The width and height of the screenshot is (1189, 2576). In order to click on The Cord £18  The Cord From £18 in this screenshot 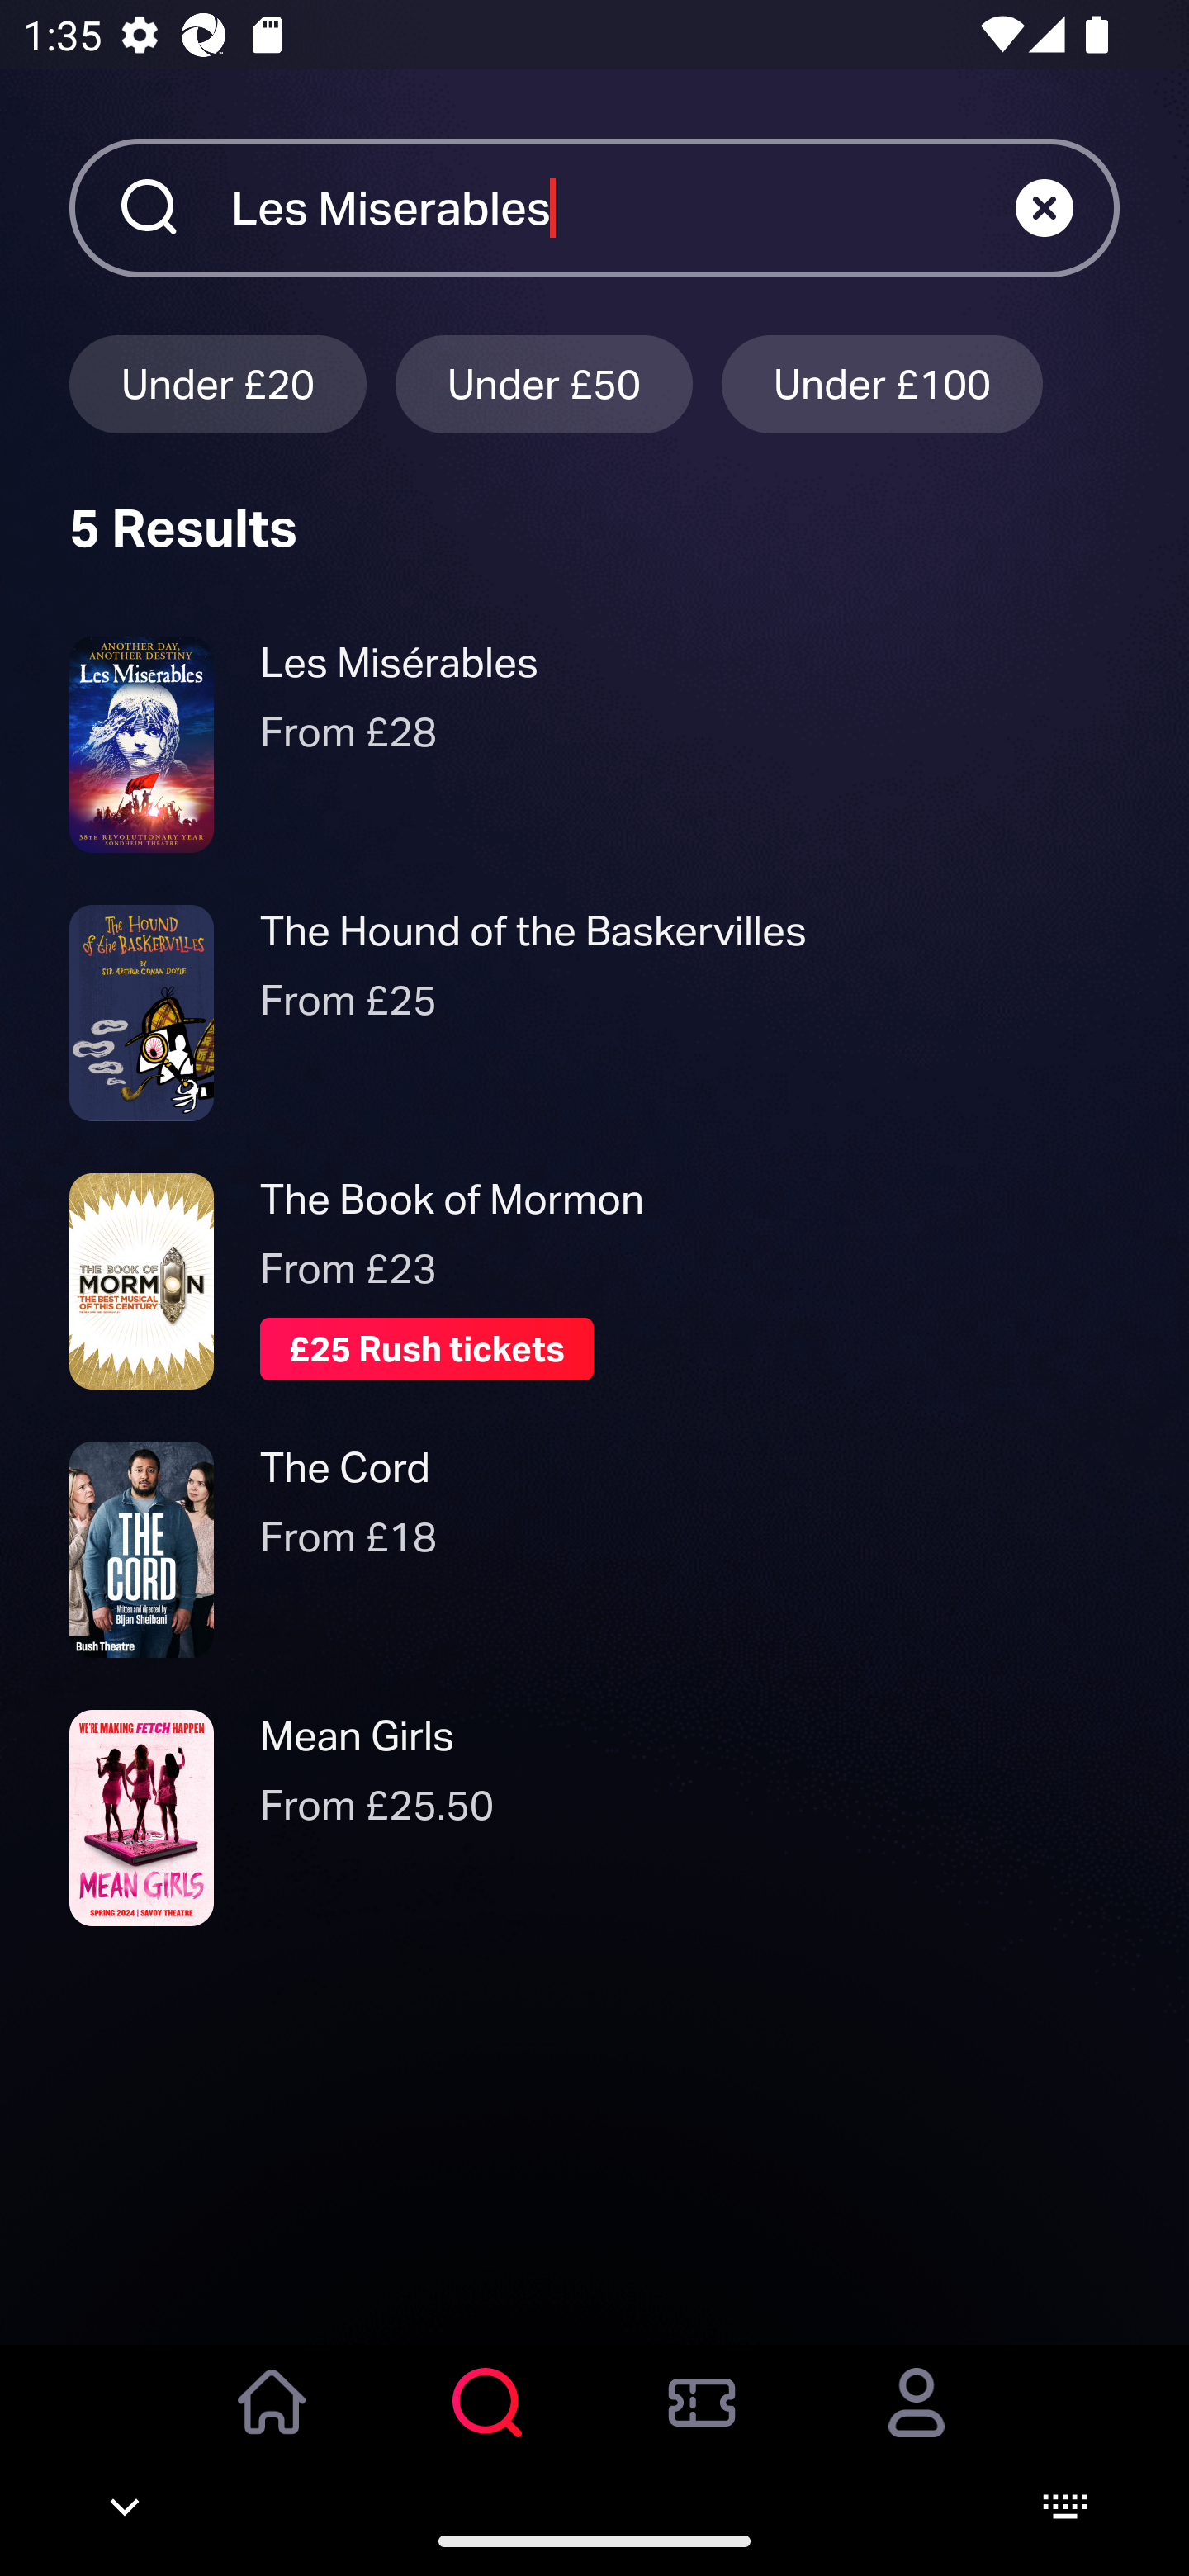, I will do `click(594, 1551)`.